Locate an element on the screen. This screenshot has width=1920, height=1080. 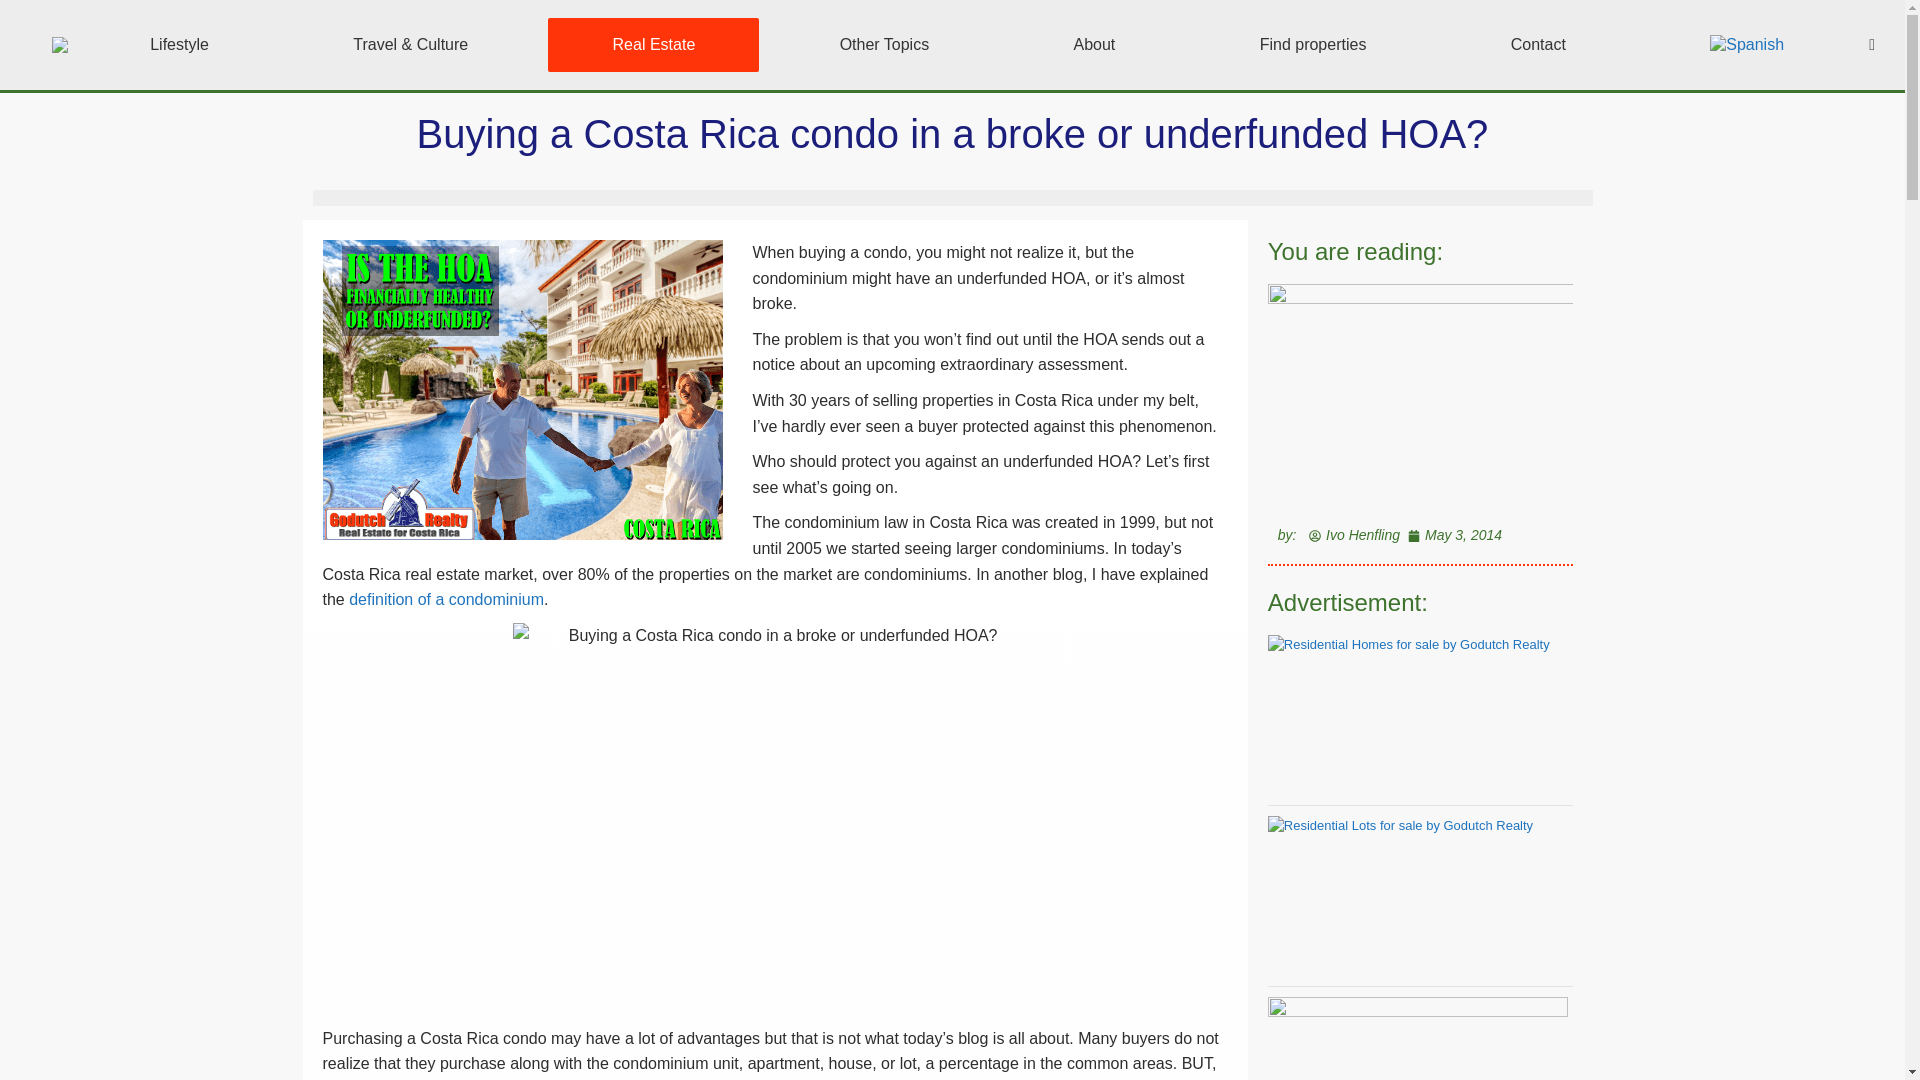
Costa Rica Real Estate Info is located at coordinates (652, 45).